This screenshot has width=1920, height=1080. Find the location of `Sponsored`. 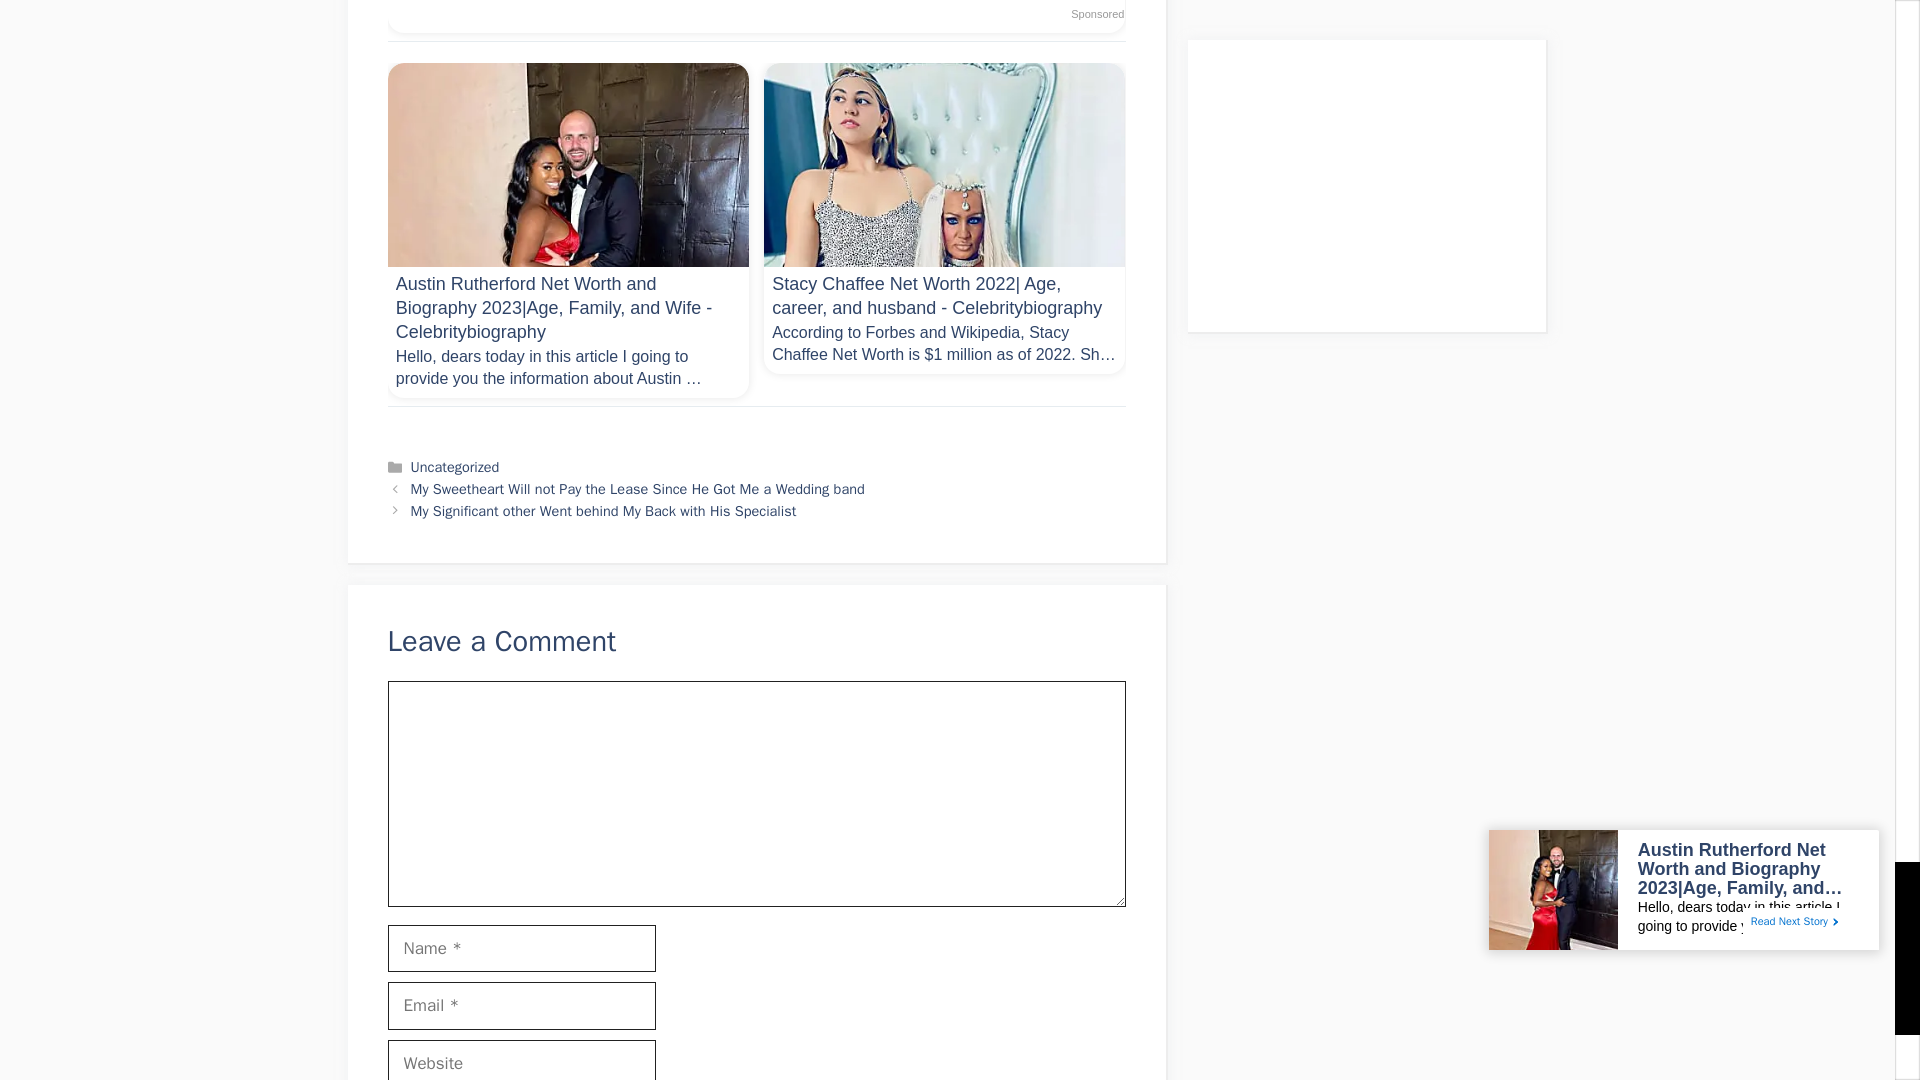

Sponsored is located at coordinates (1097, 14).